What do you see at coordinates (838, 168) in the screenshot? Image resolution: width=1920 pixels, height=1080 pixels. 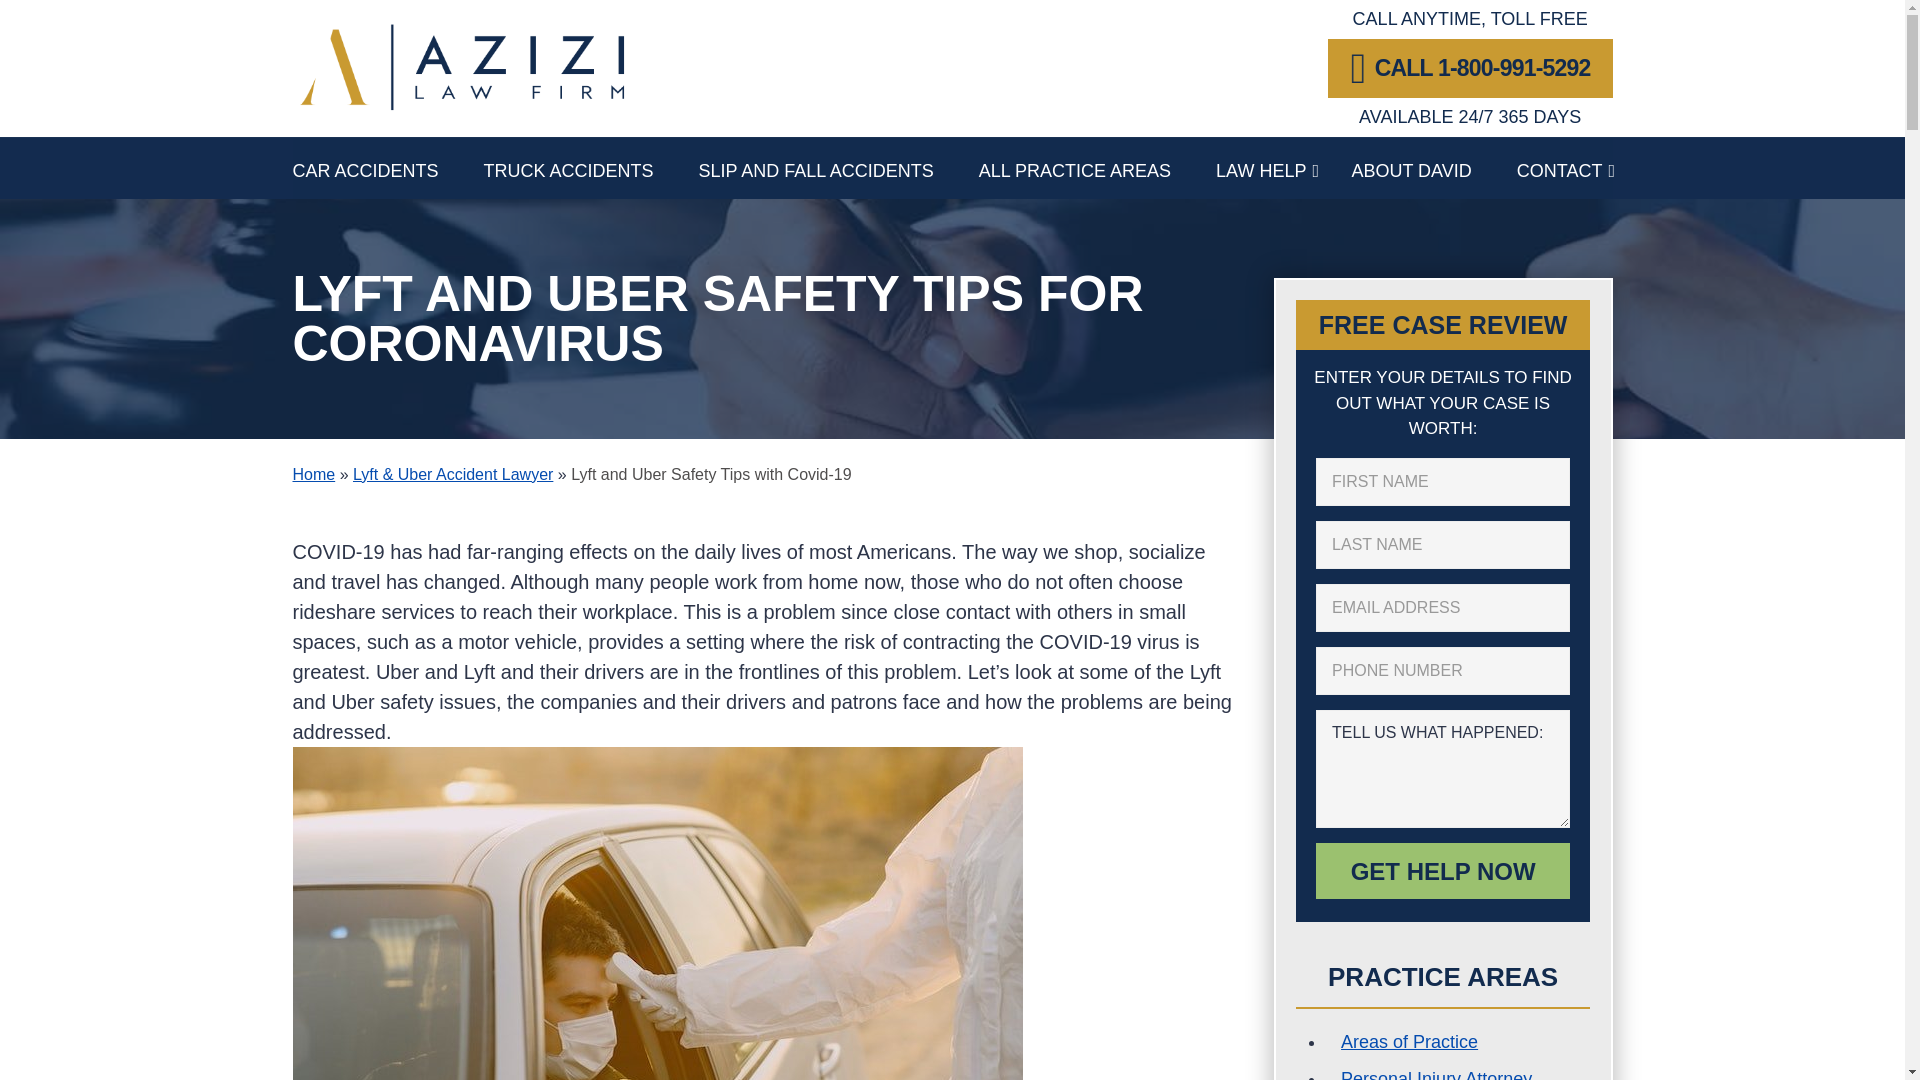 I see `SLIP AND FALL ACCIDENTS` at bounding box center [838, 168].